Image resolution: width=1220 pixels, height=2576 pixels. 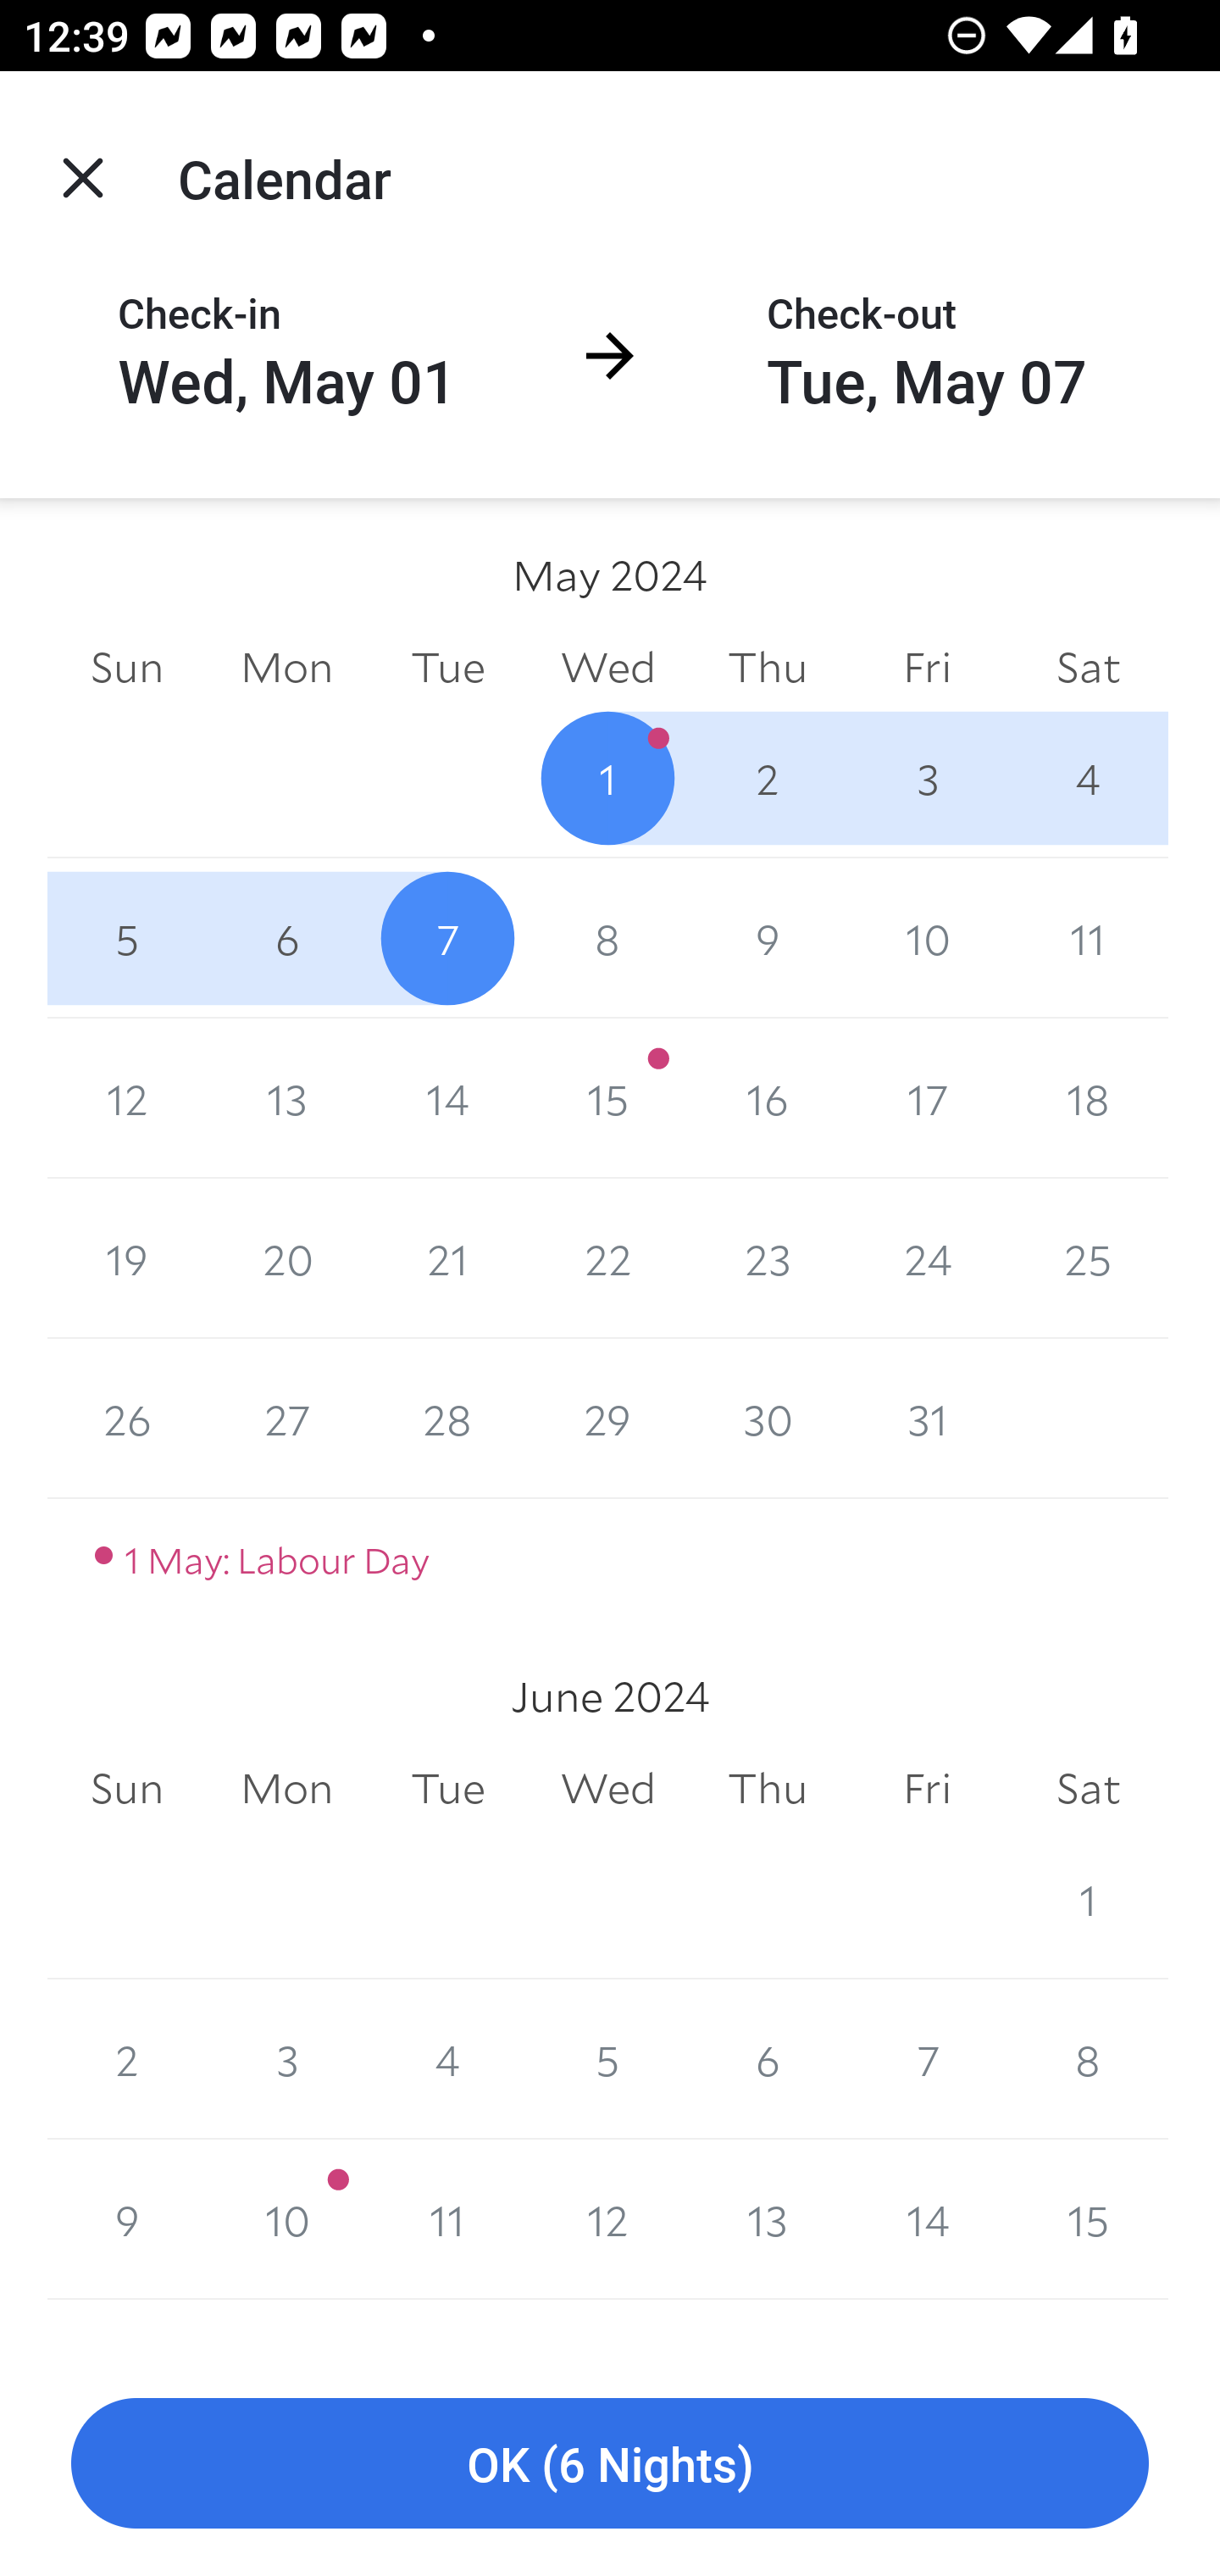 I want to click on 18 18 May 2024, so click(x=1088, y=1098).